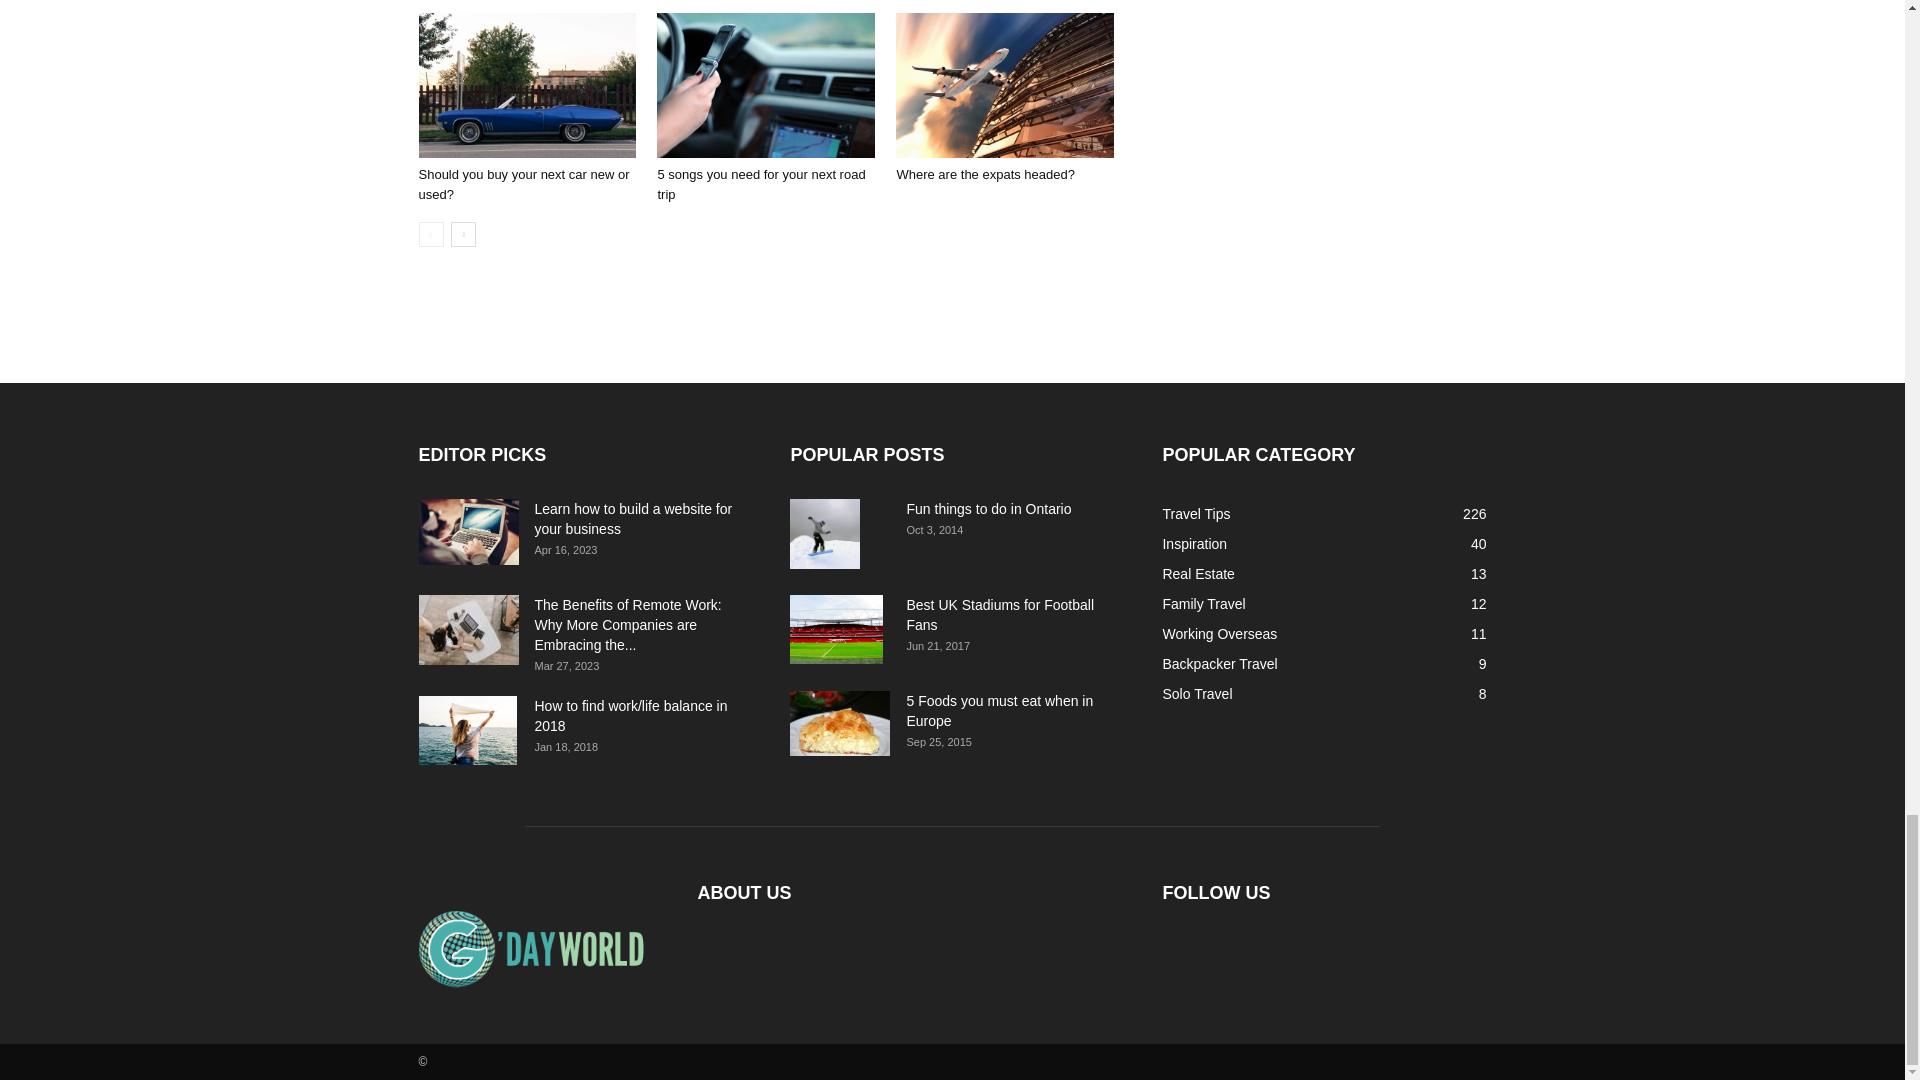 The width and height of the screenshot is (1920, 1080). I want to click on 5 songs you need for your next road trip, so click(766, 84).